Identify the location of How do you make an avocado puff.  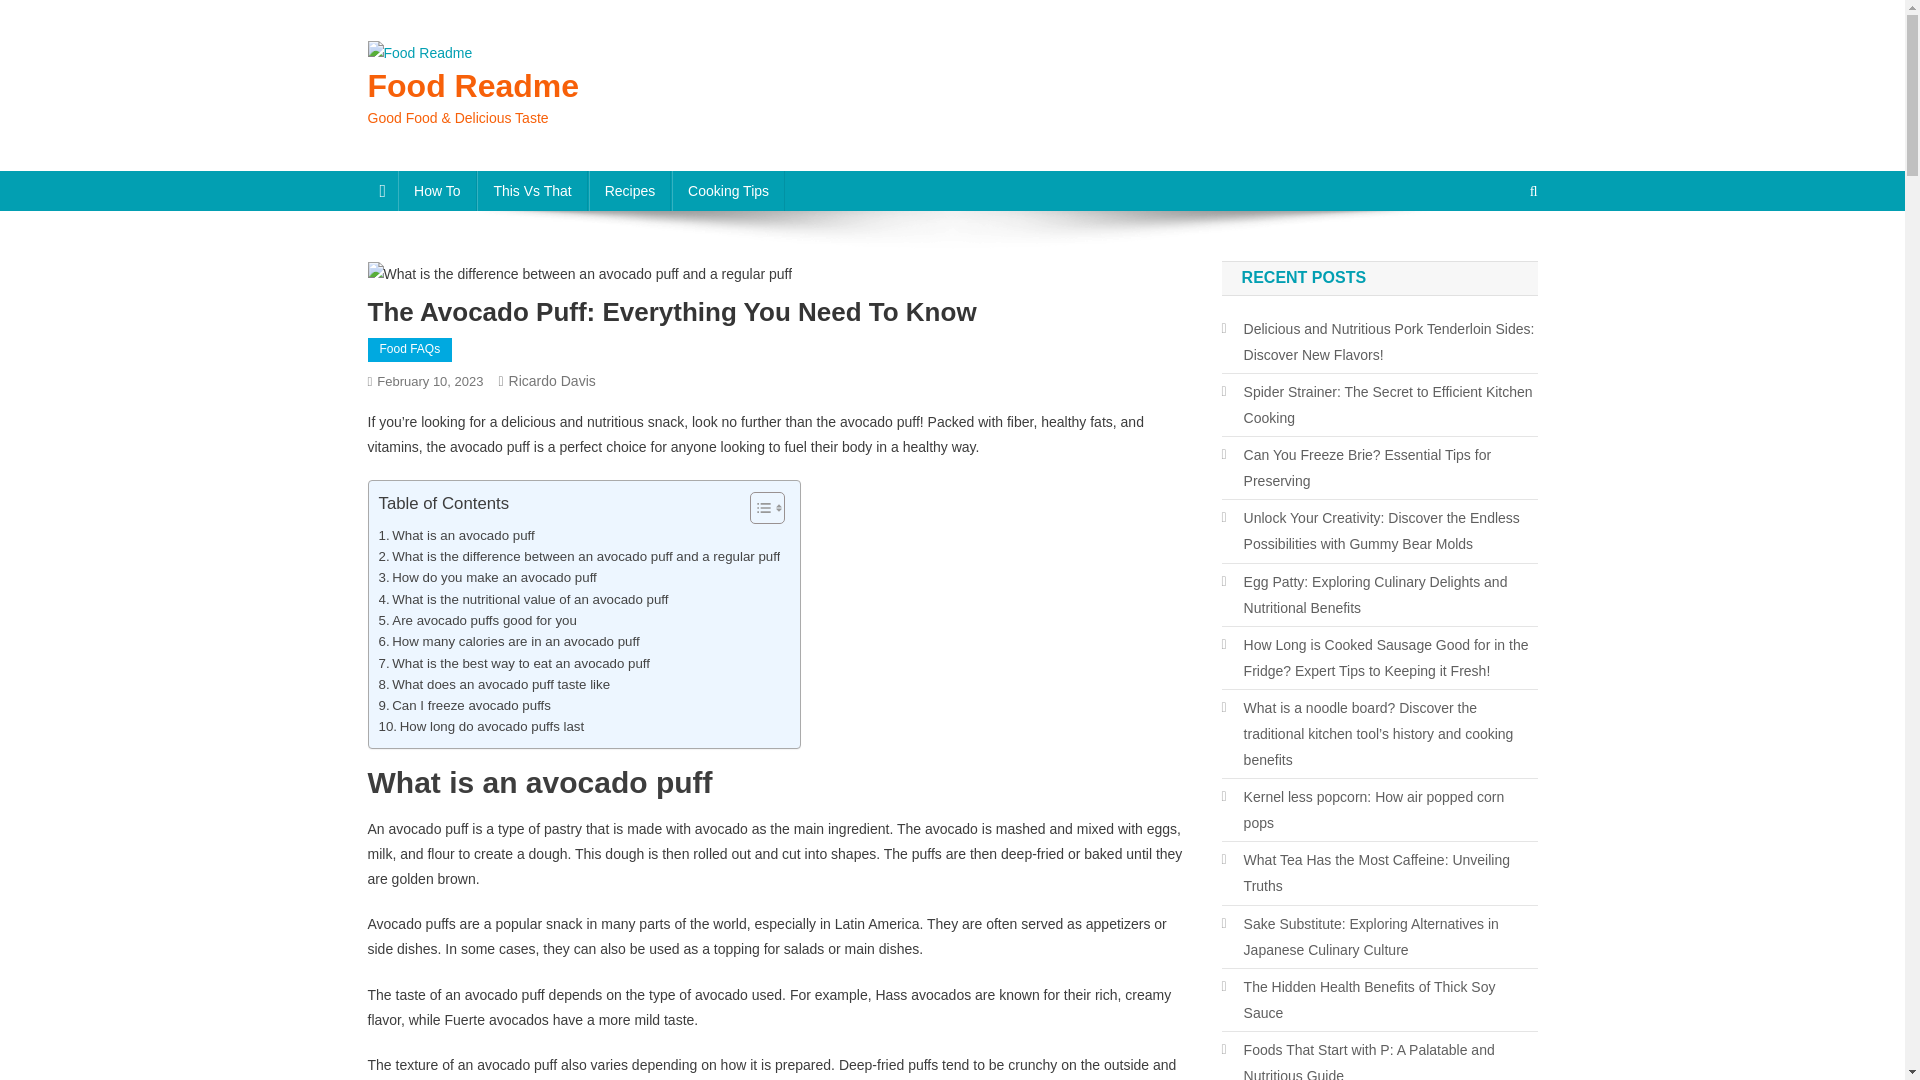
(486, 577).